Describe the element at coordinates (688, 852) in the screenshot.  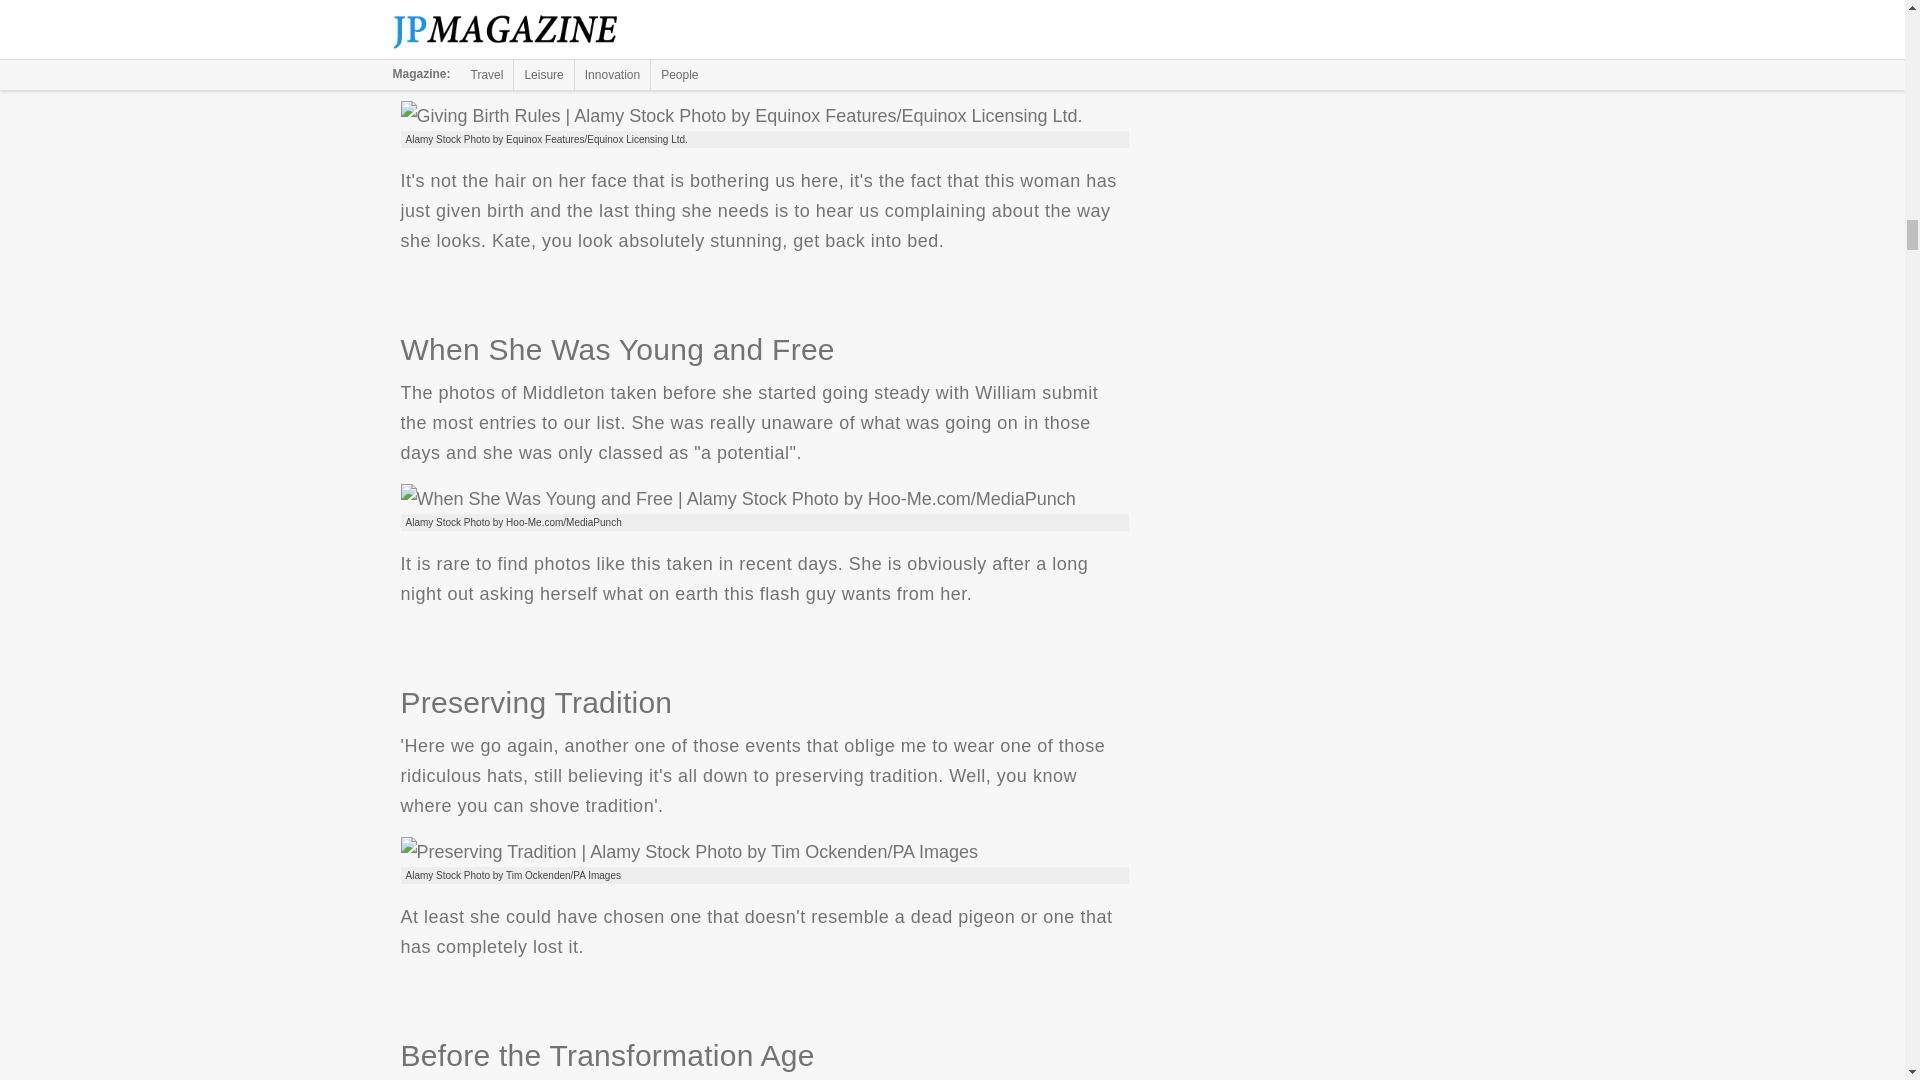
I see `Preserving Tradition` at that location.